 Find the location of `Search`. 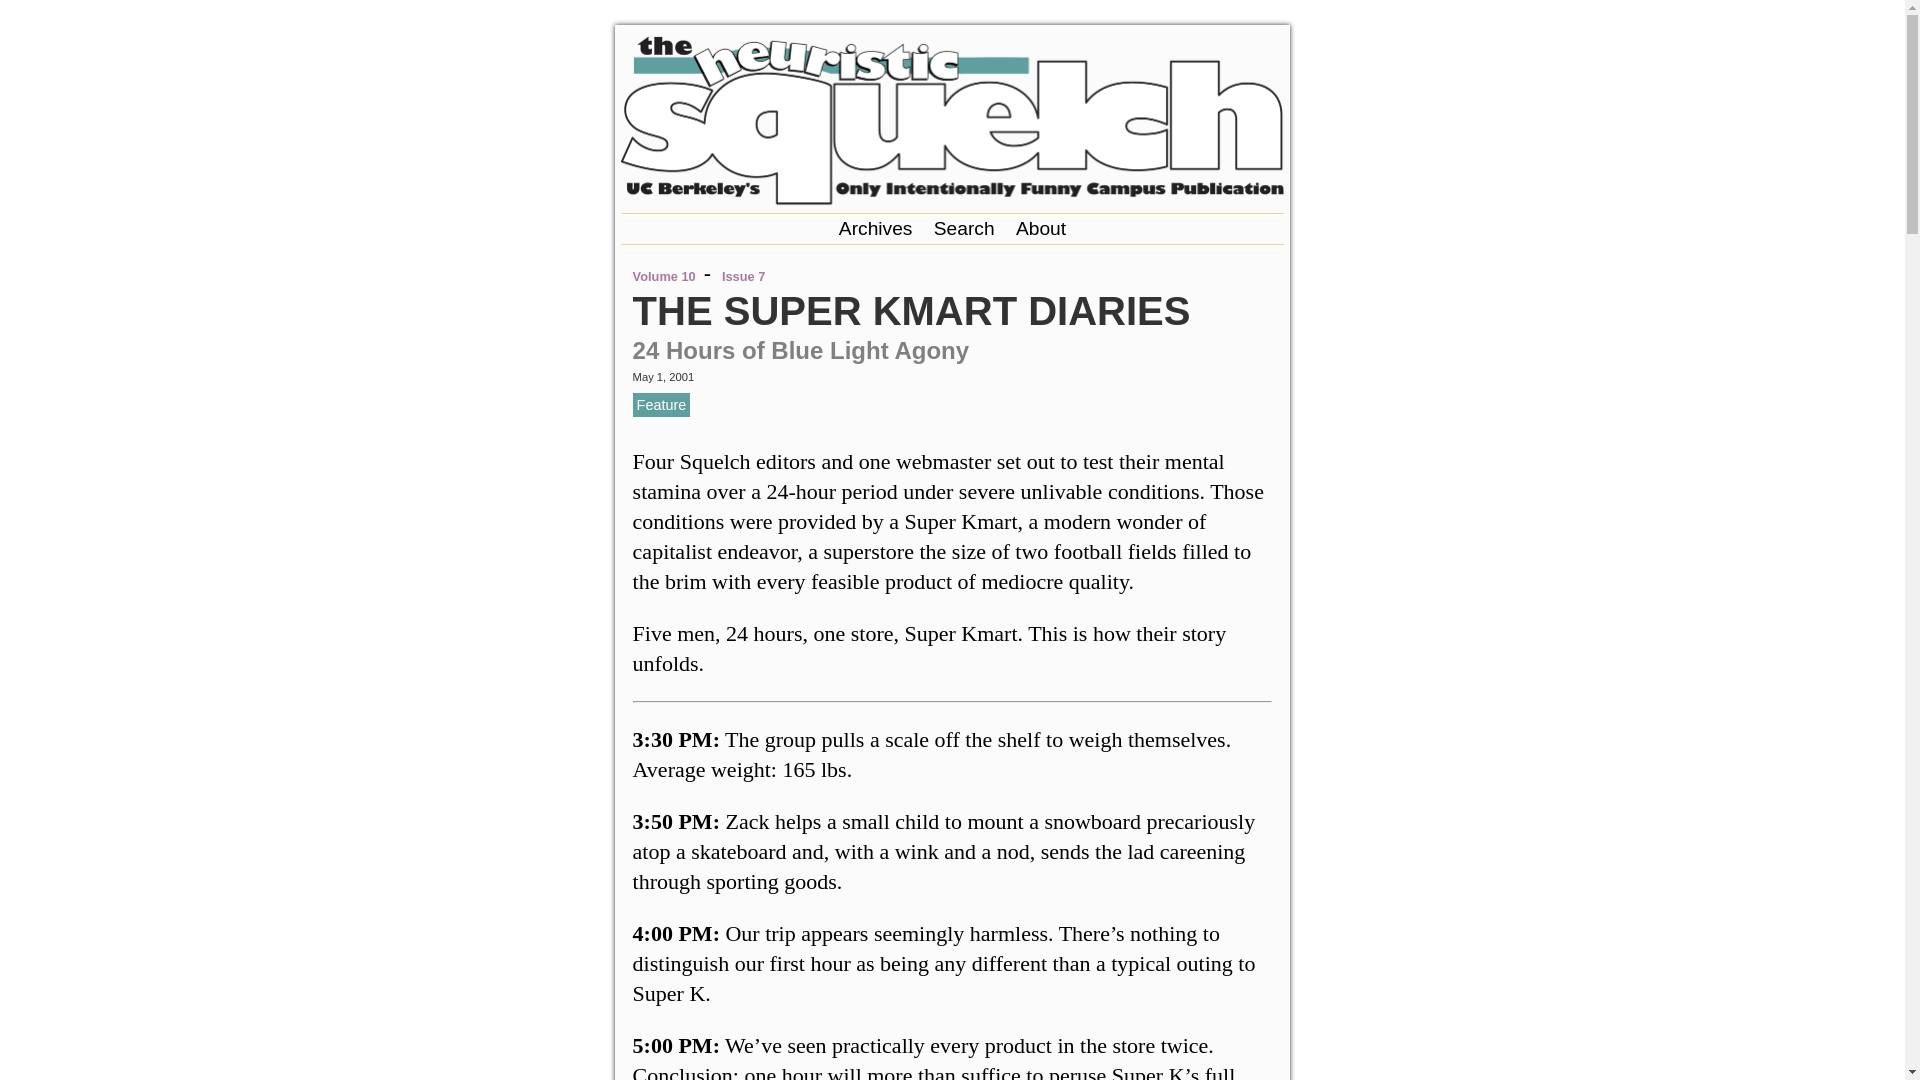

Search is located at coordinates (964, 228).